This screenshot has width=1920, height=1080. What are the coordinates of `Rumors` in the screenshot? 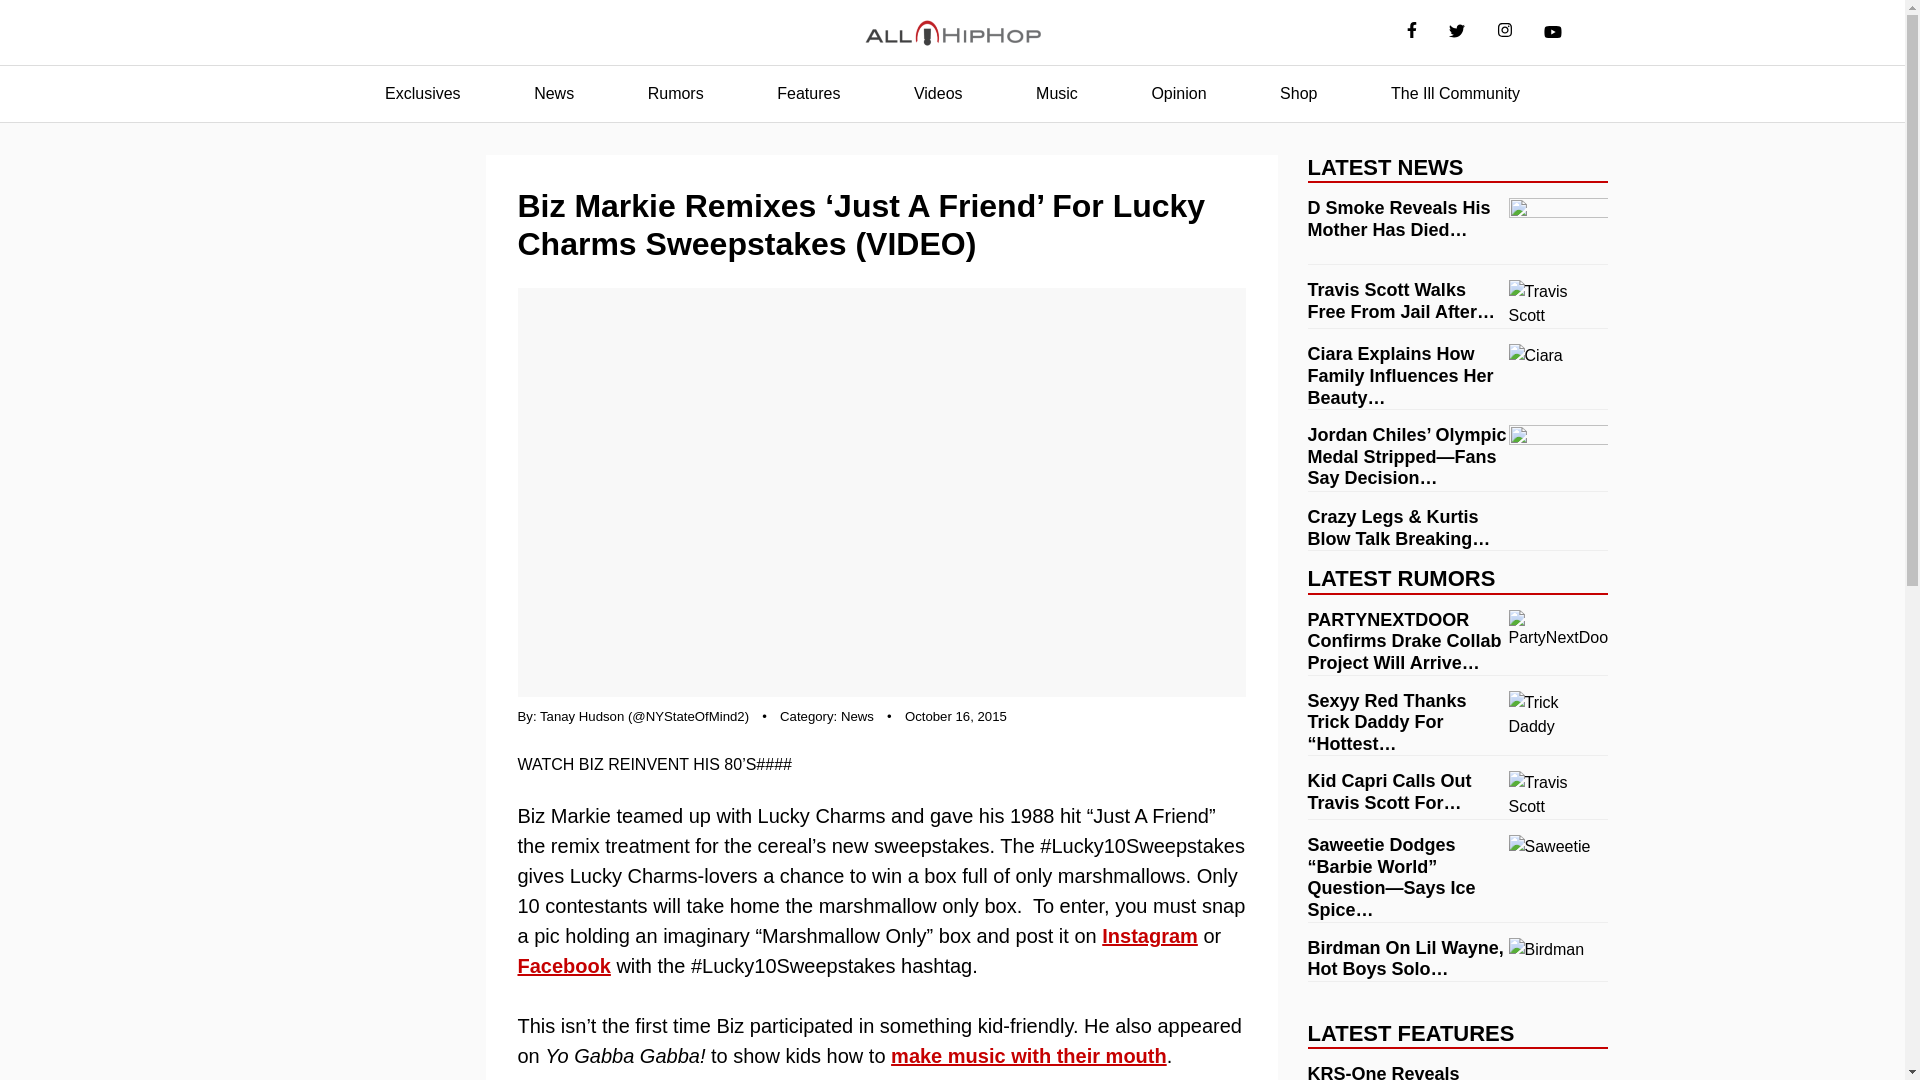 It's located at (676, 94).